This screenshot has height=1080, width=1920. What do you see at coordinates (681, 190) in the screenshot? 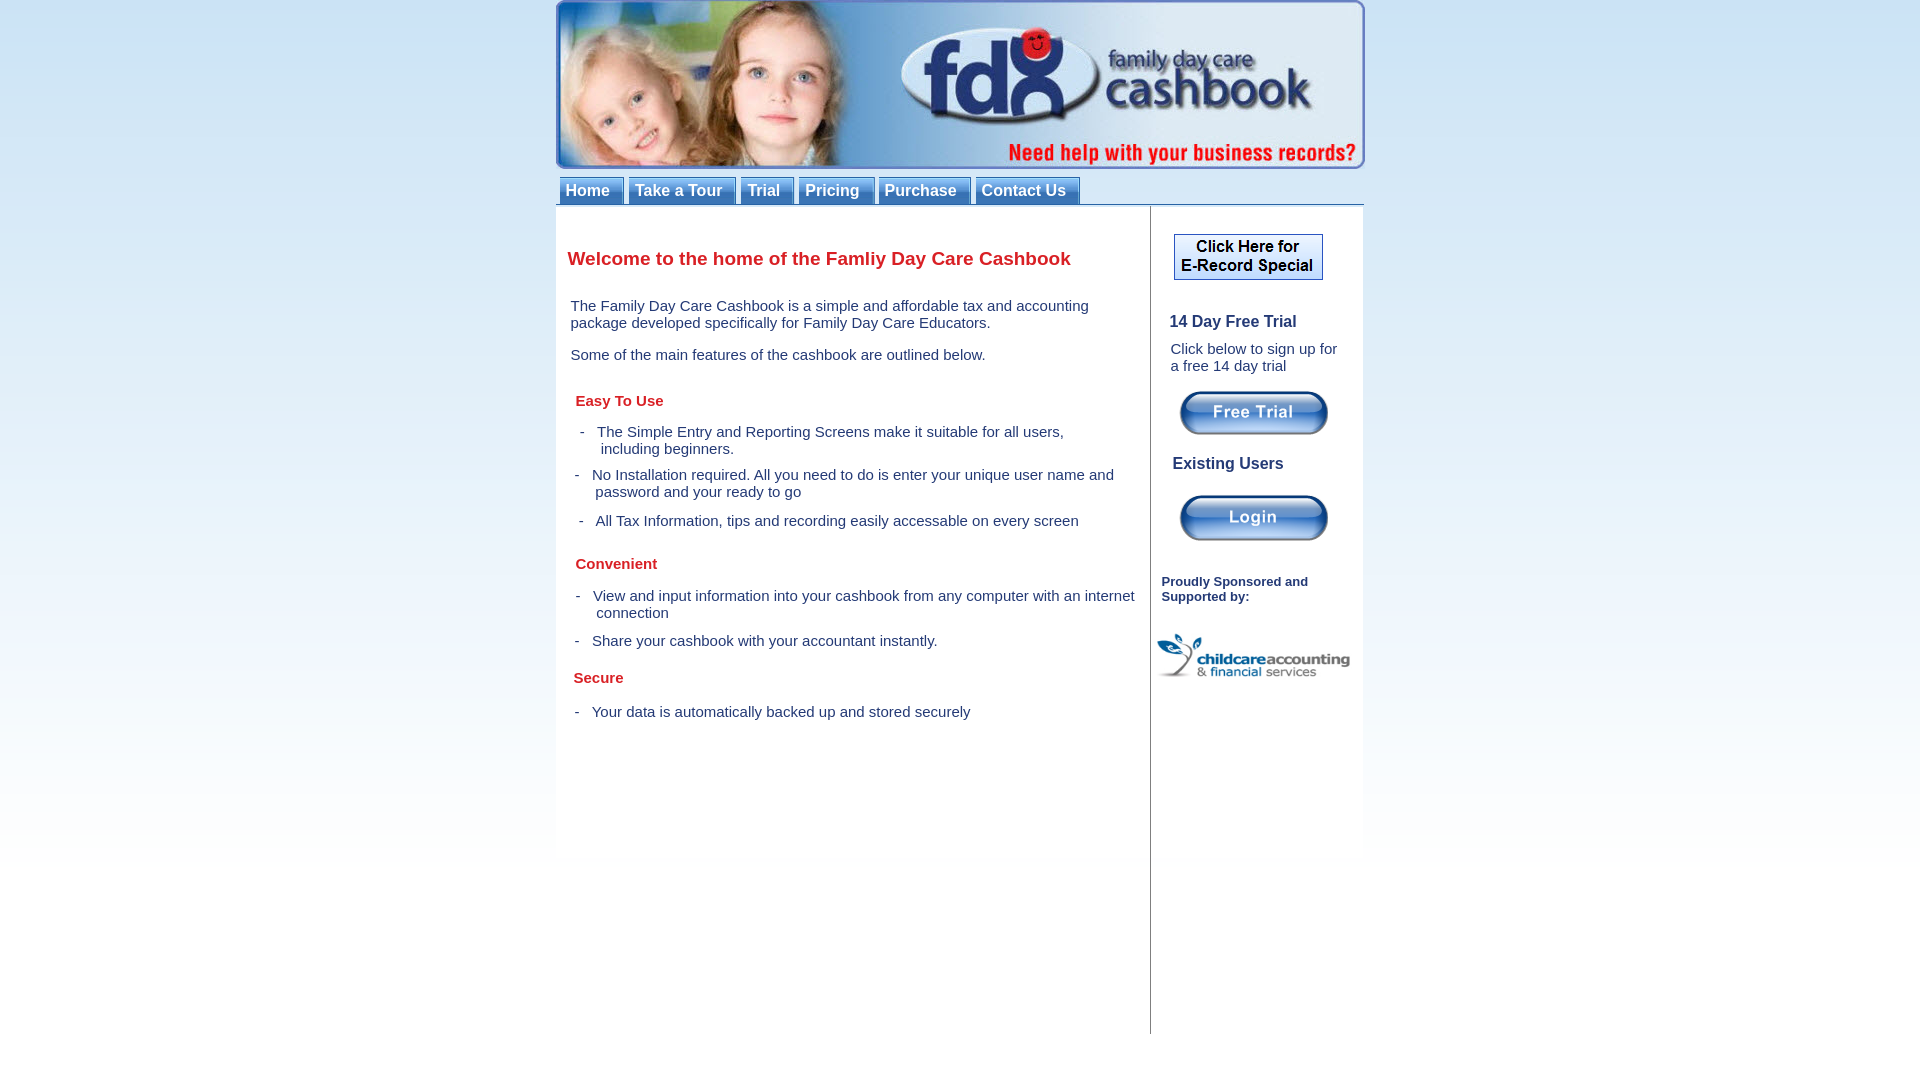
I see `Take a Tour` at bounding box center [681, 190].